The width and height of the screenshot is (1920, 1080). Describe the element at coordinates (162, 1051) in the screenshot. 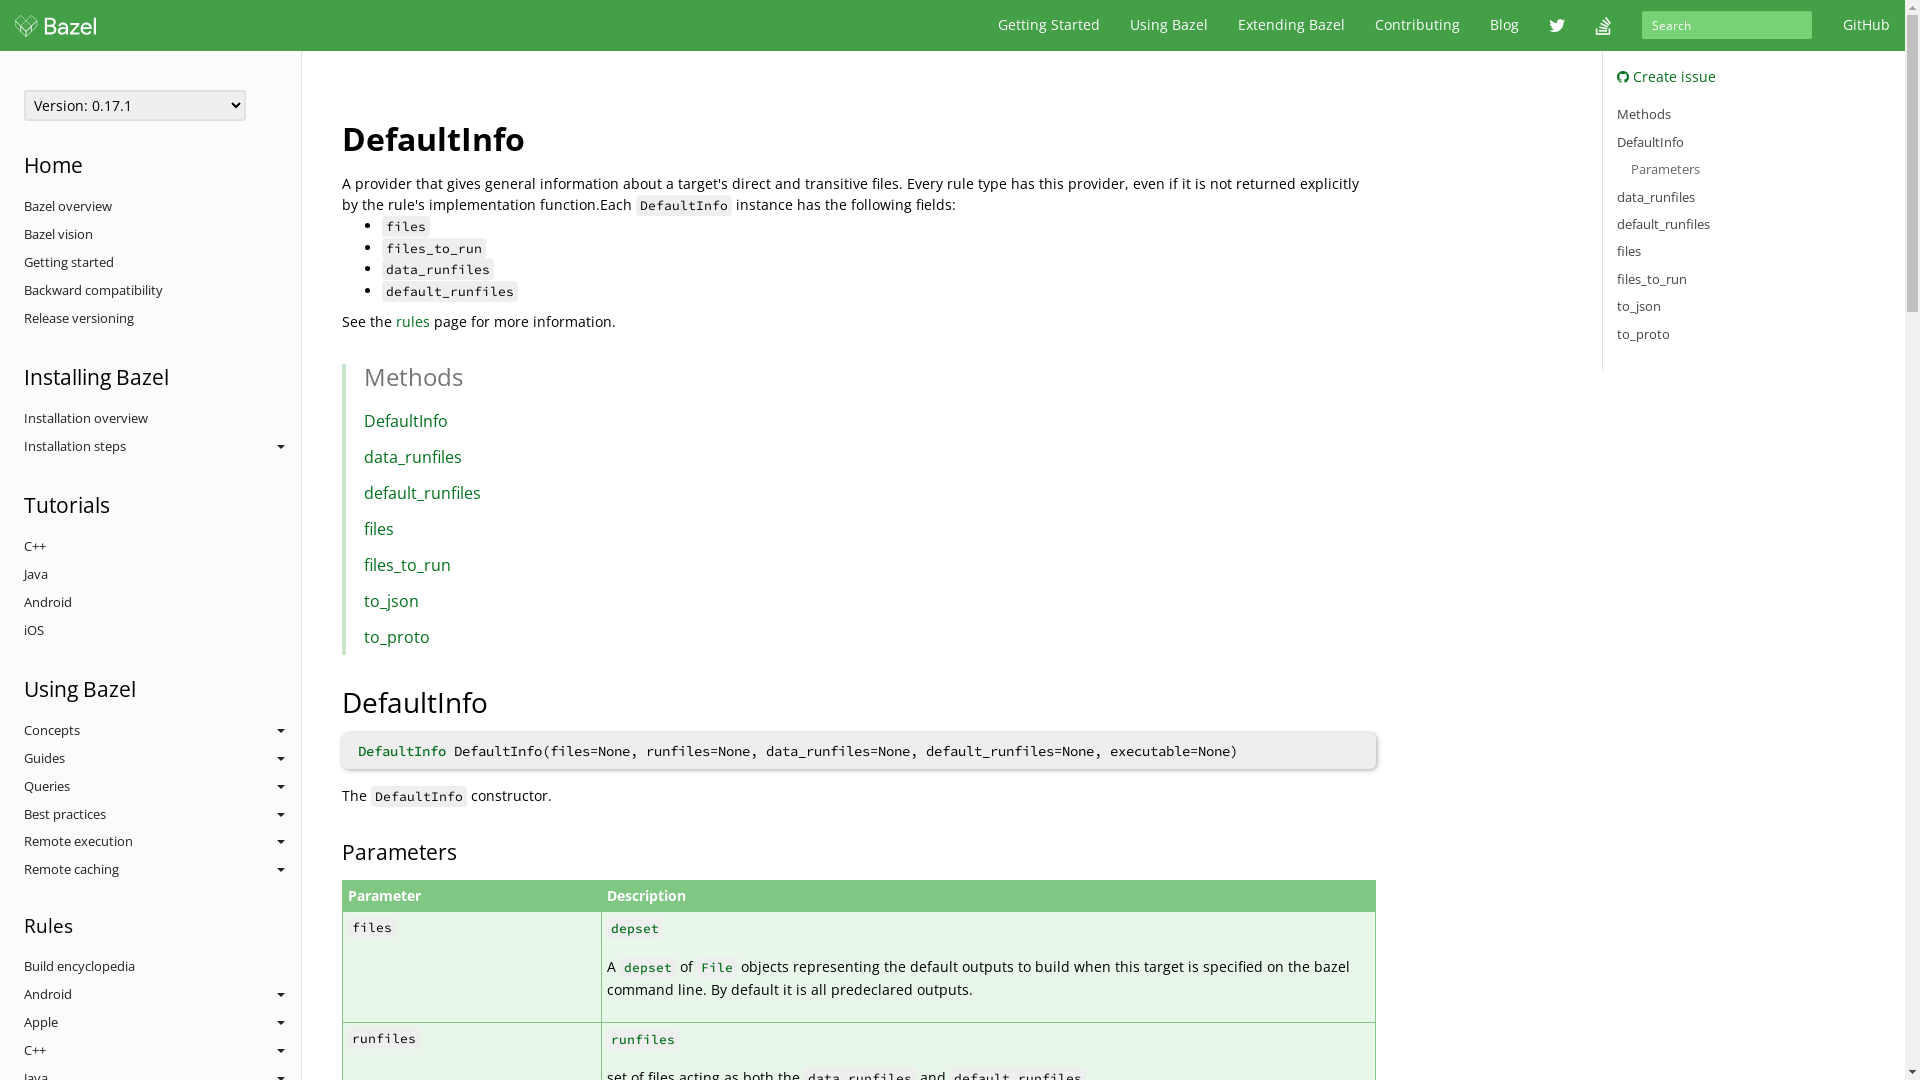

I see `C++` at that location.